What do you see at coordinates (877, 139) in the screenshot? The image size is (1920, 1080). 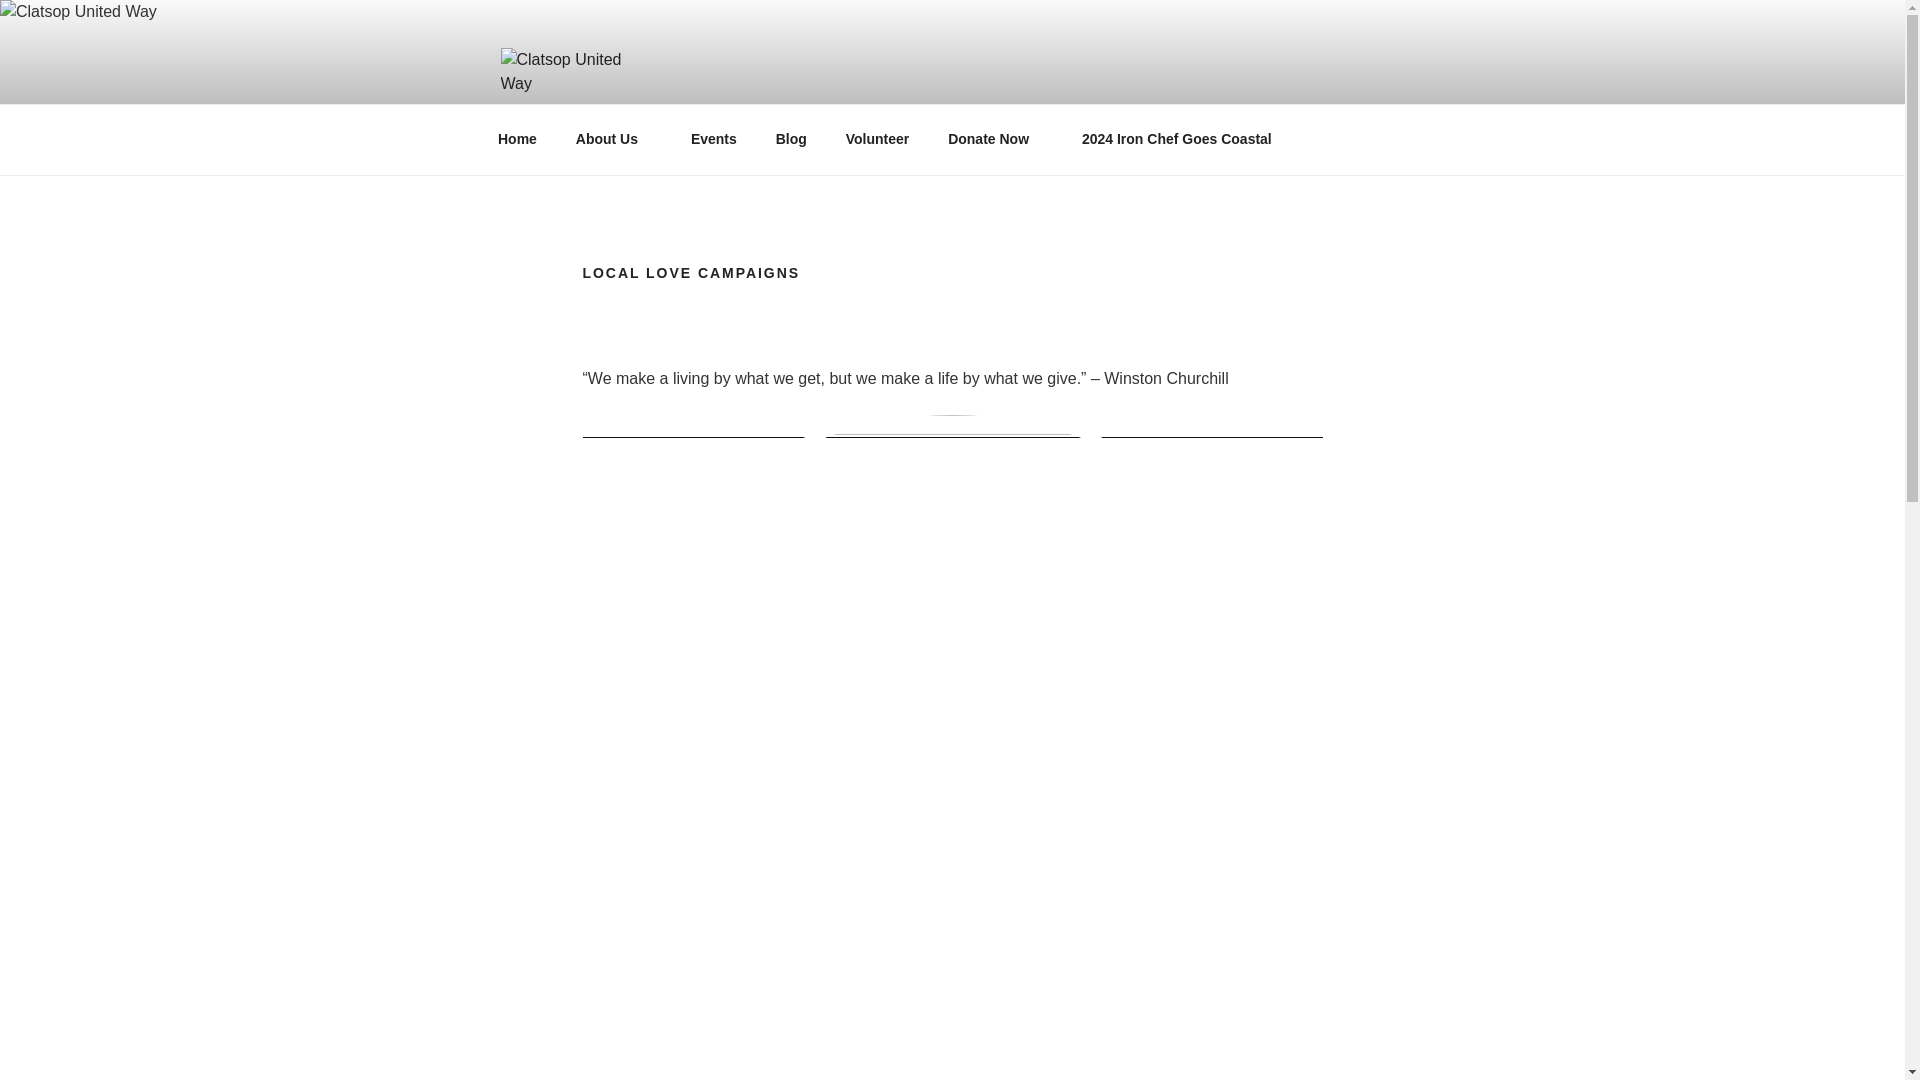 I see `Volunteer` at bounding box center [877, 139].